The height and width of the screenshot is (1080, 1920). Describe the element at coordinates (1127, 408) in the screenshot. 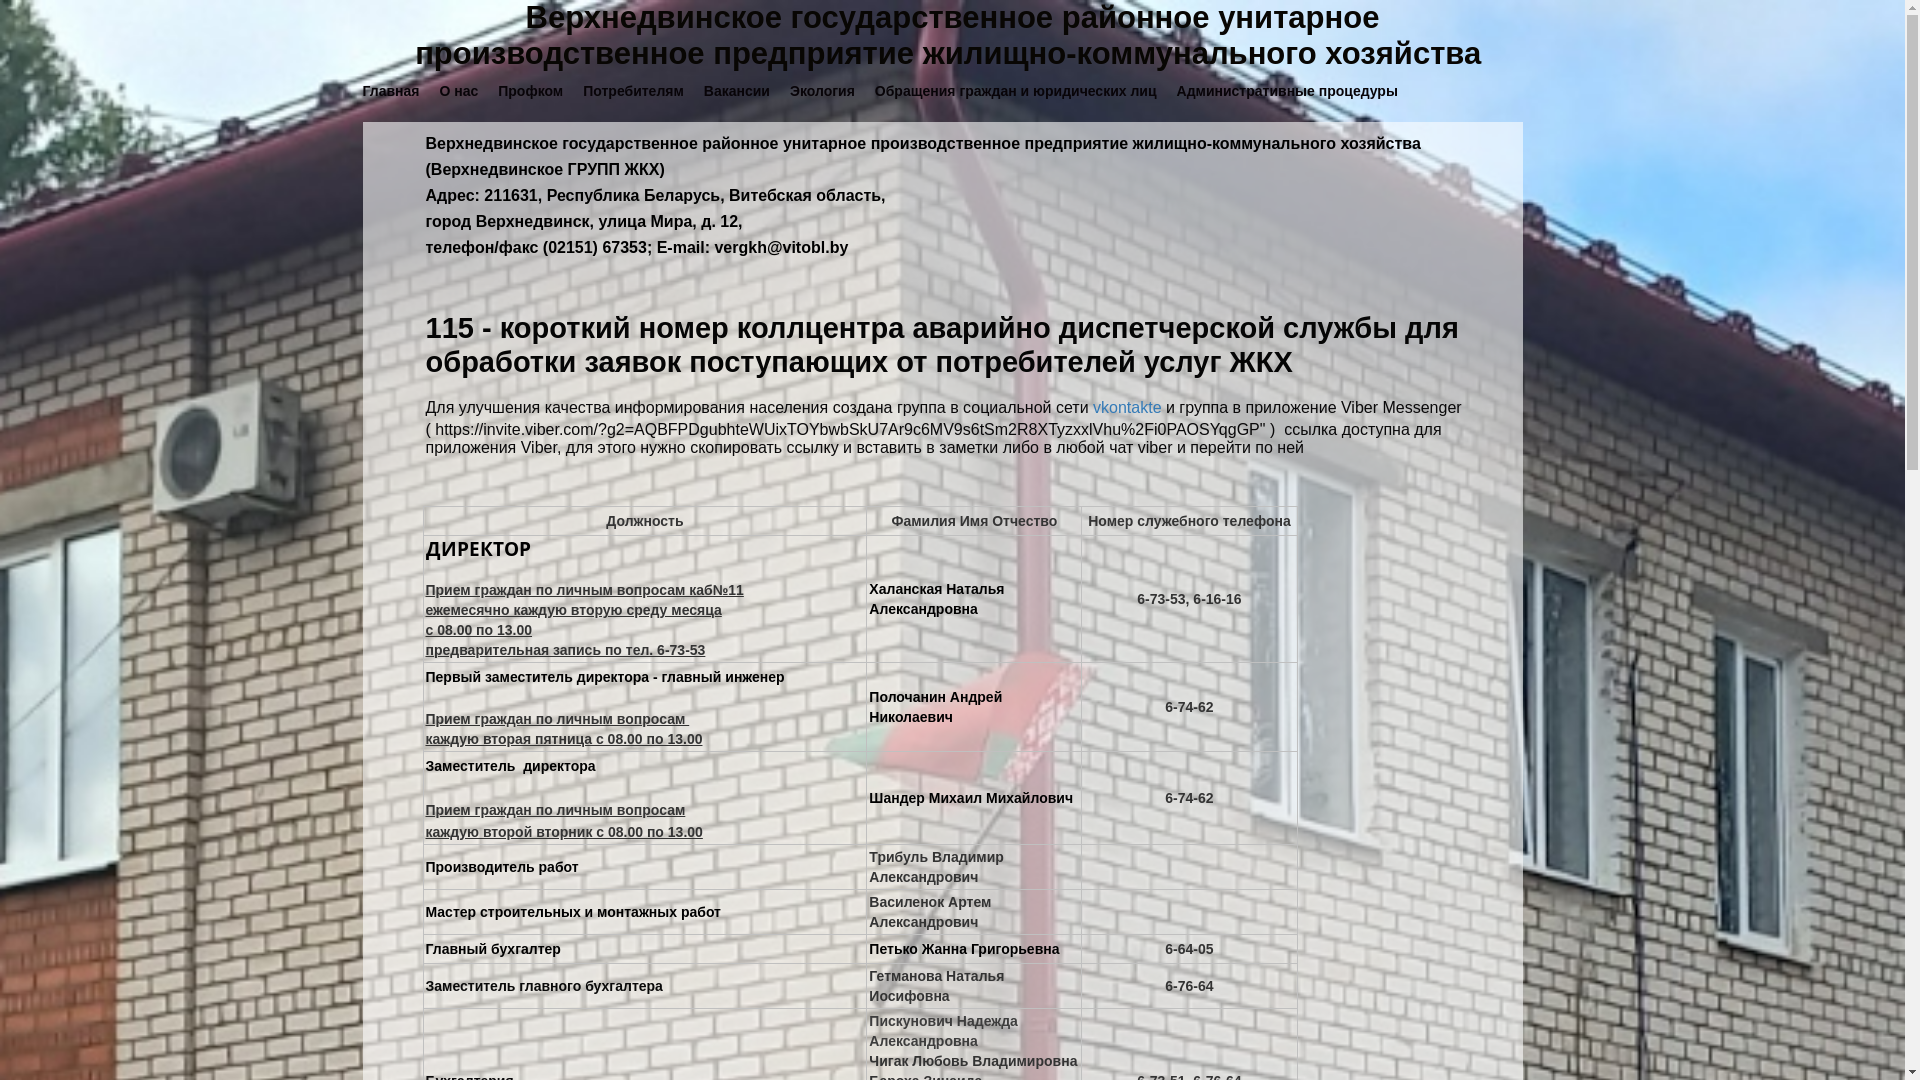

I see `vkontakte` at that location.